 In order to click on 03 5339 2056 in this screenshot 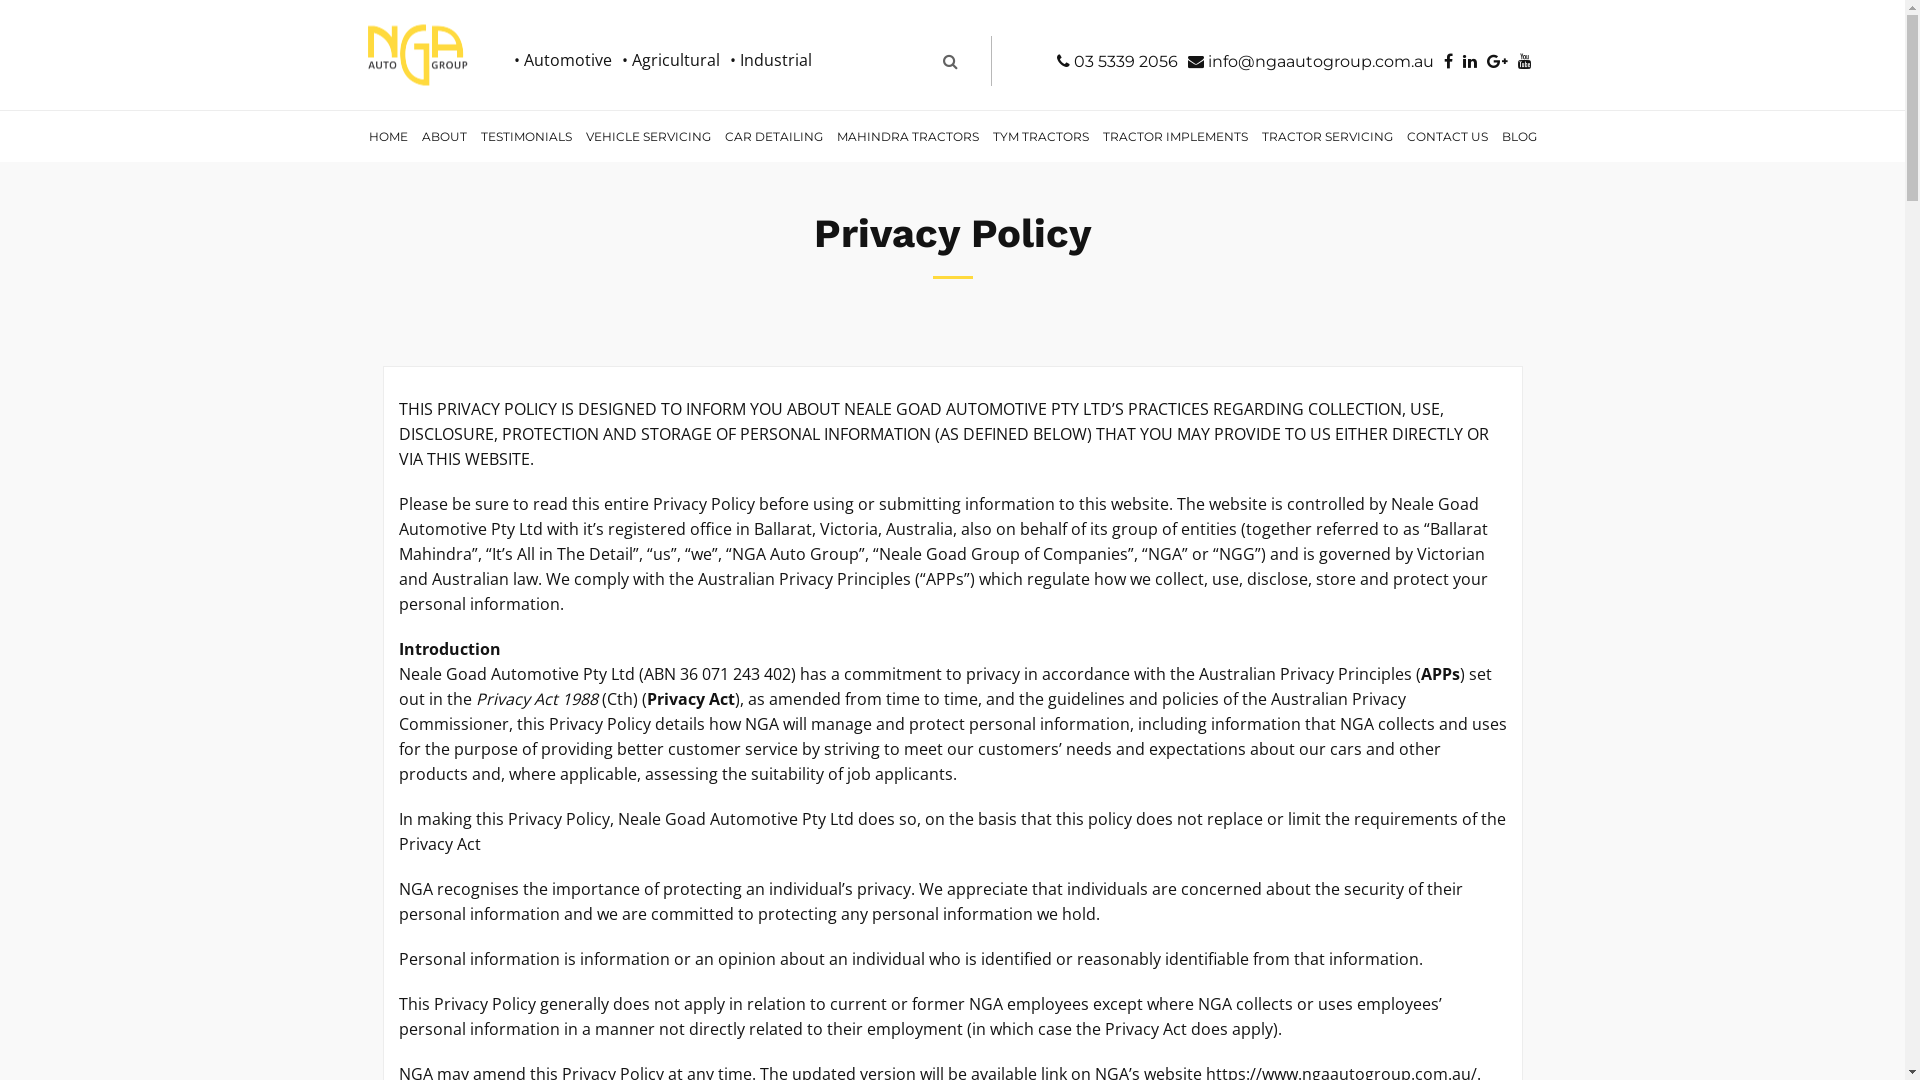, I will do `click(1118, 62)`.